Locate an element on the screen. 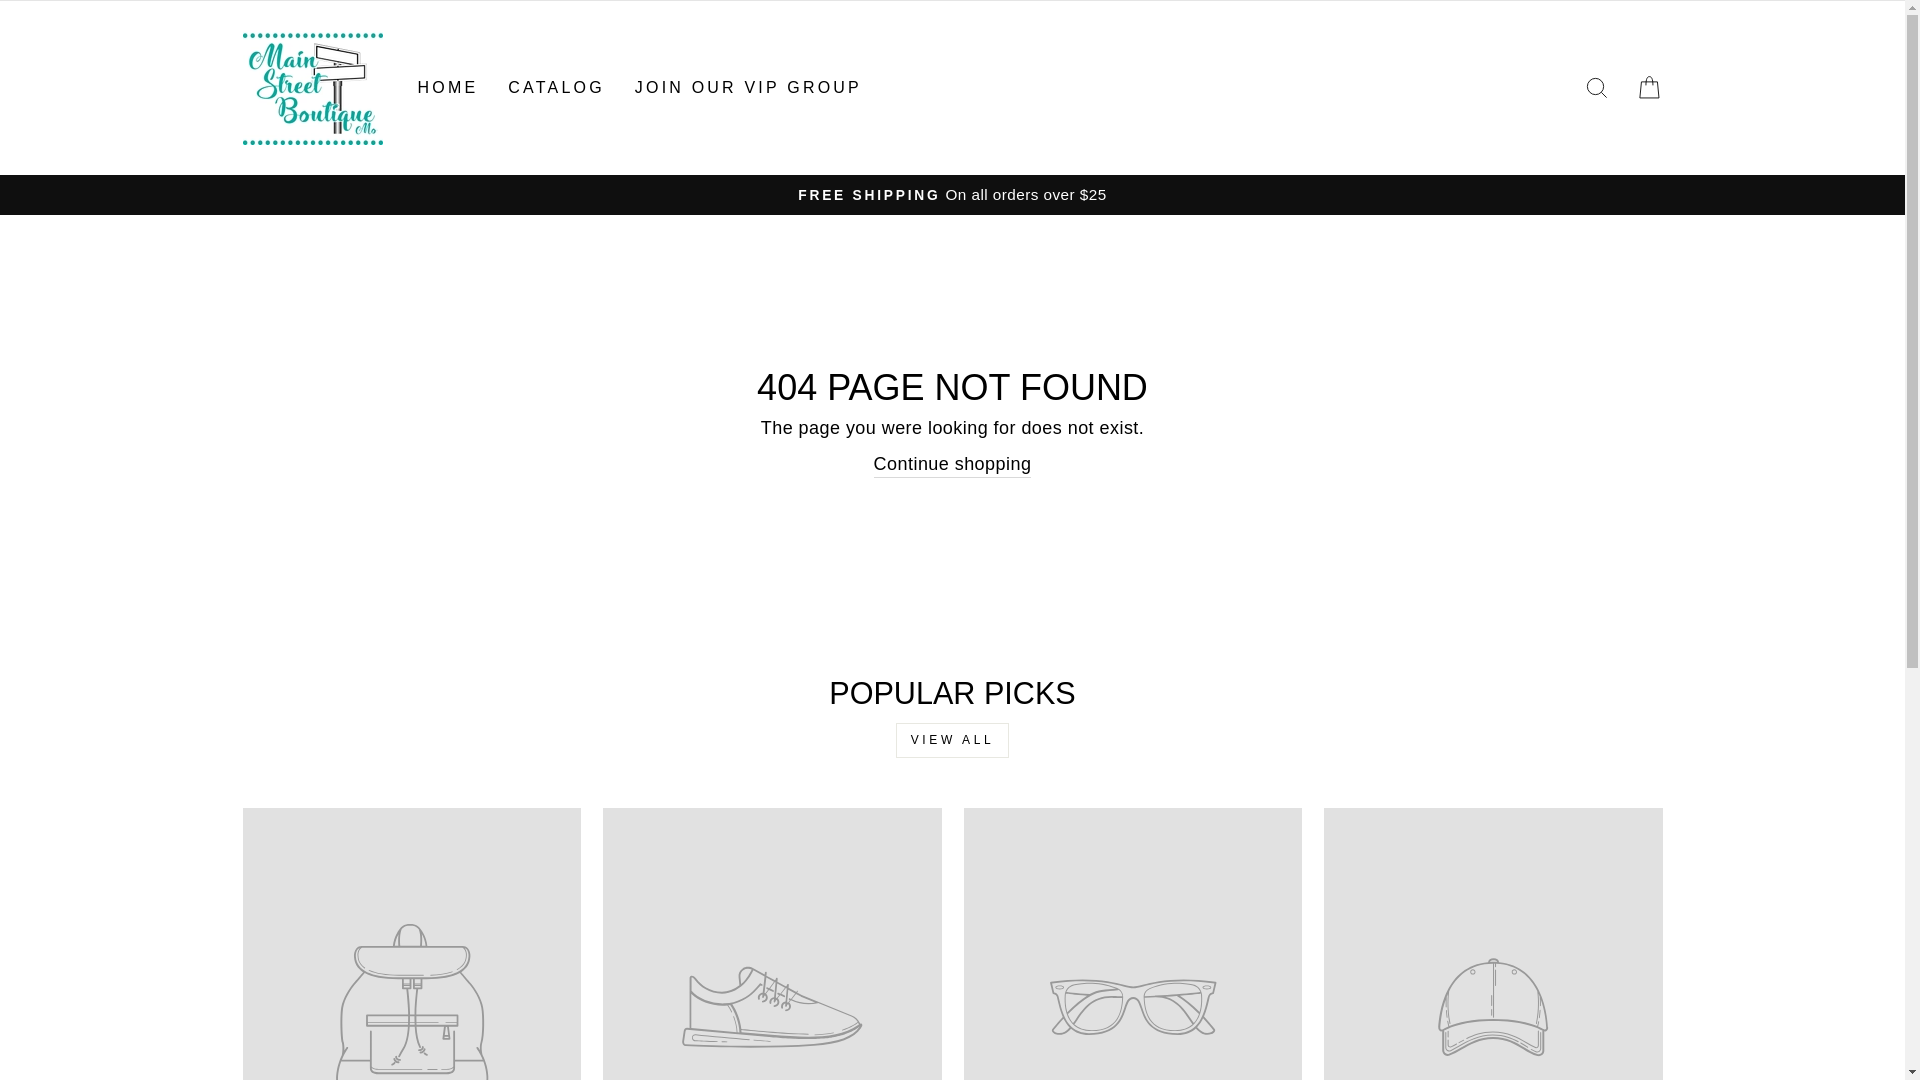  JOIN OUR VIP GROUP is located at coordinates (1596, 88).